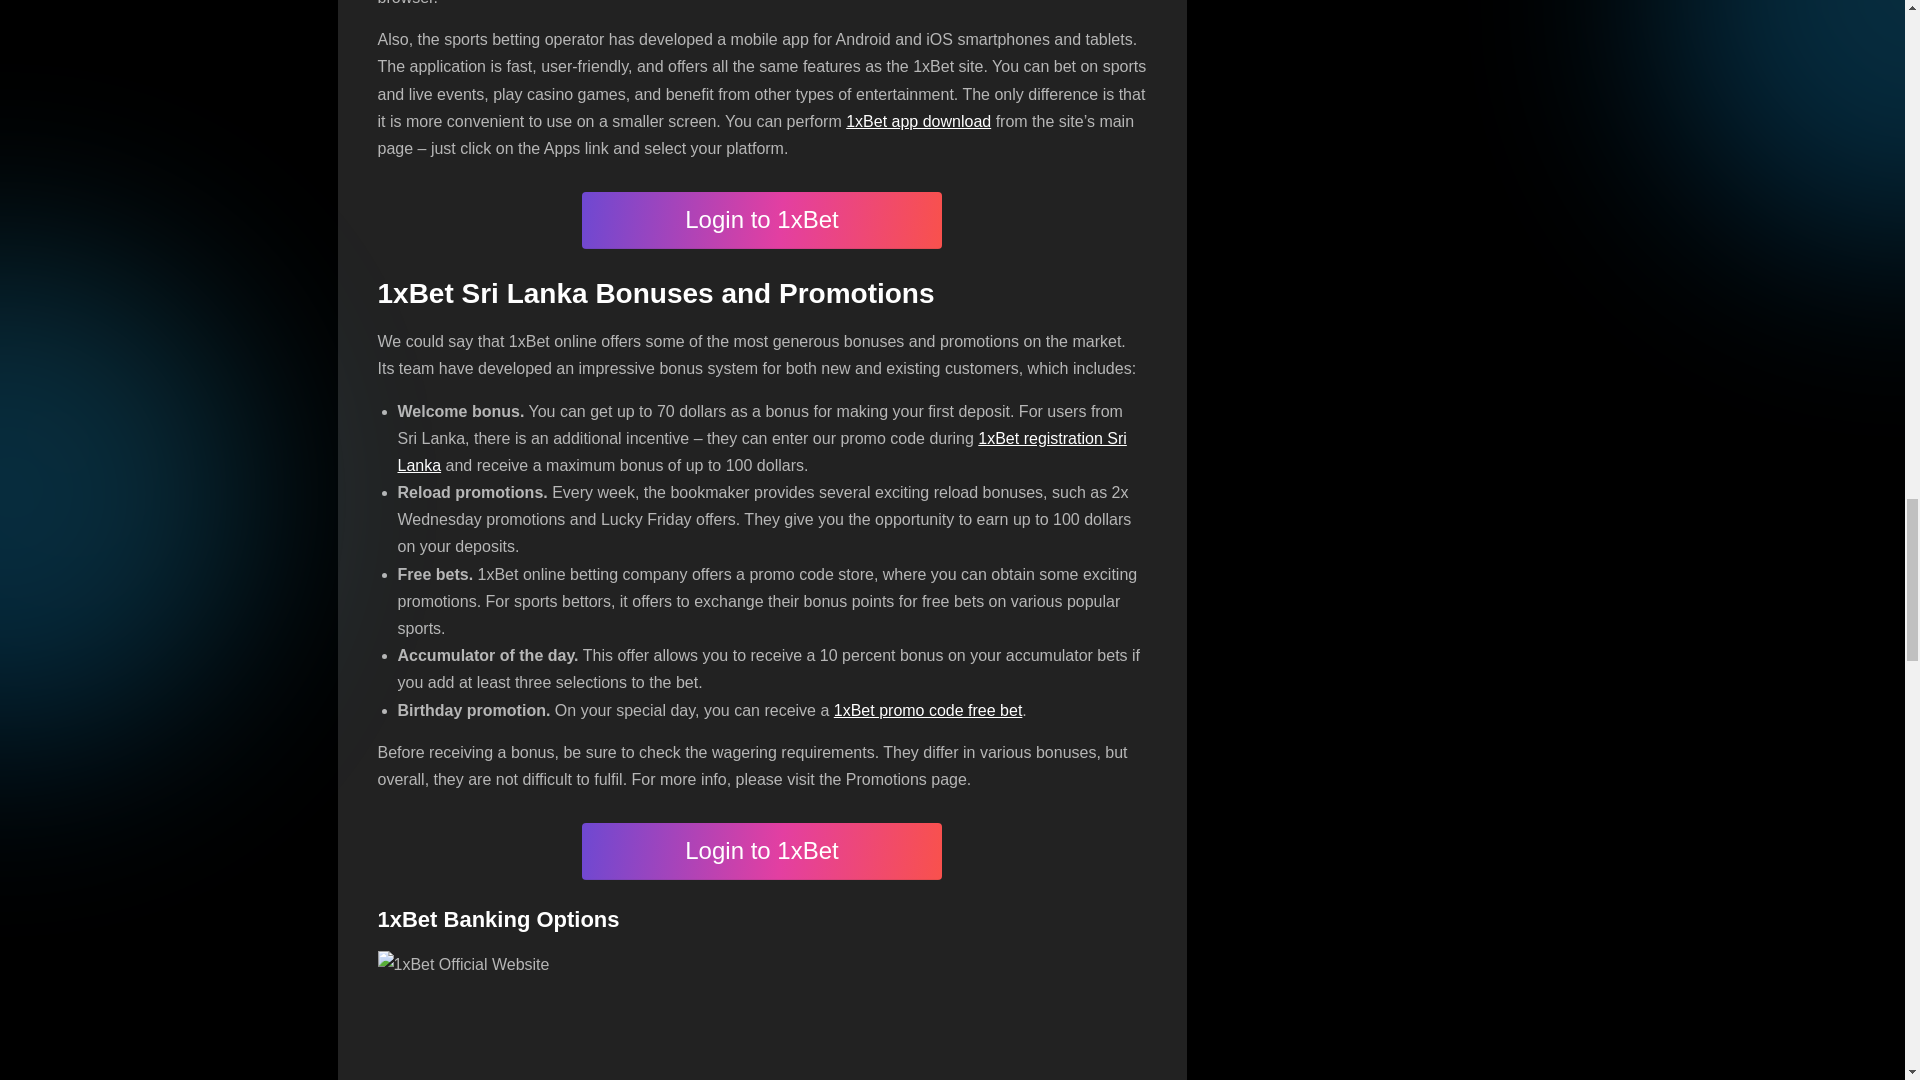 The image size is (1920, 1080). What do you see at coordinates (762, 1016) in the screenshot?
I see `1xBet Banking Options` at bounding box center [762, 1016].